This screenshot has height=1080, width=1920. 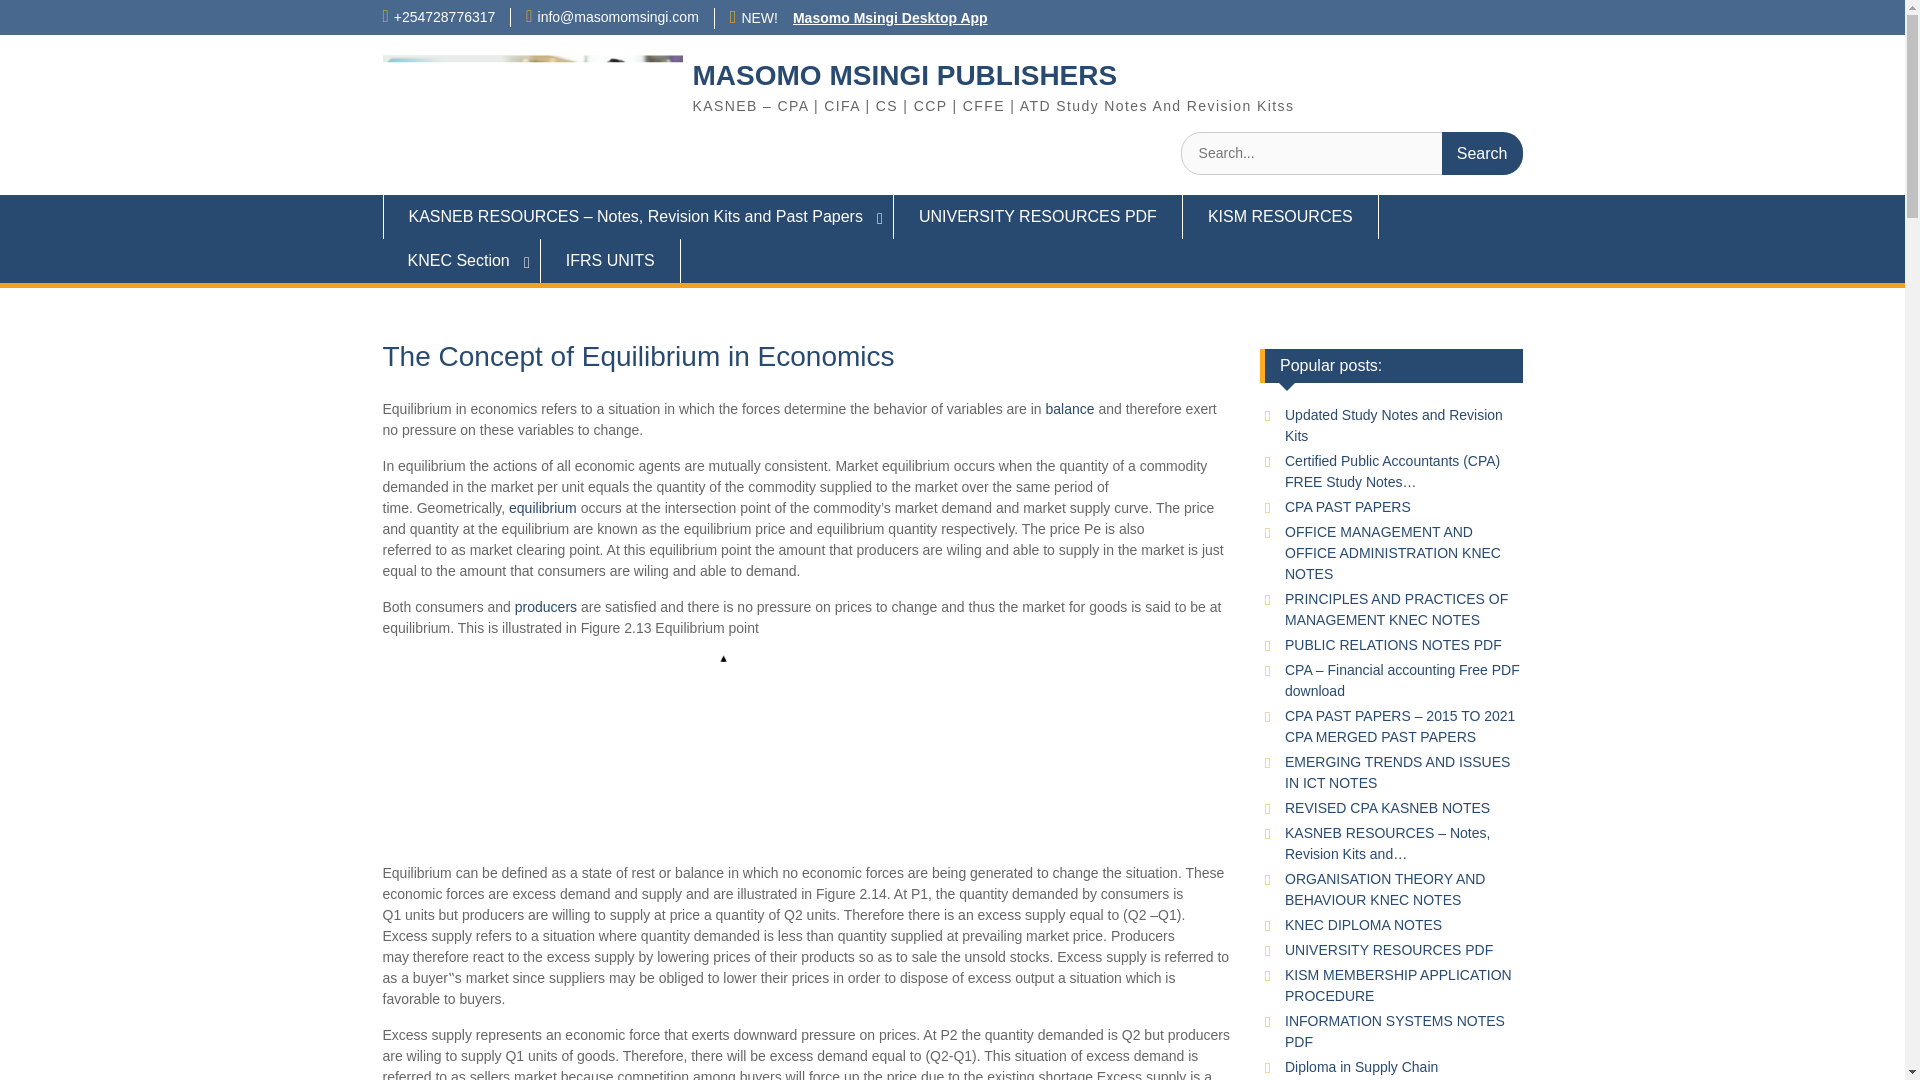 I want to click on MASOMO MSINGI PUBLISHERS, so click(x=904, y=75).